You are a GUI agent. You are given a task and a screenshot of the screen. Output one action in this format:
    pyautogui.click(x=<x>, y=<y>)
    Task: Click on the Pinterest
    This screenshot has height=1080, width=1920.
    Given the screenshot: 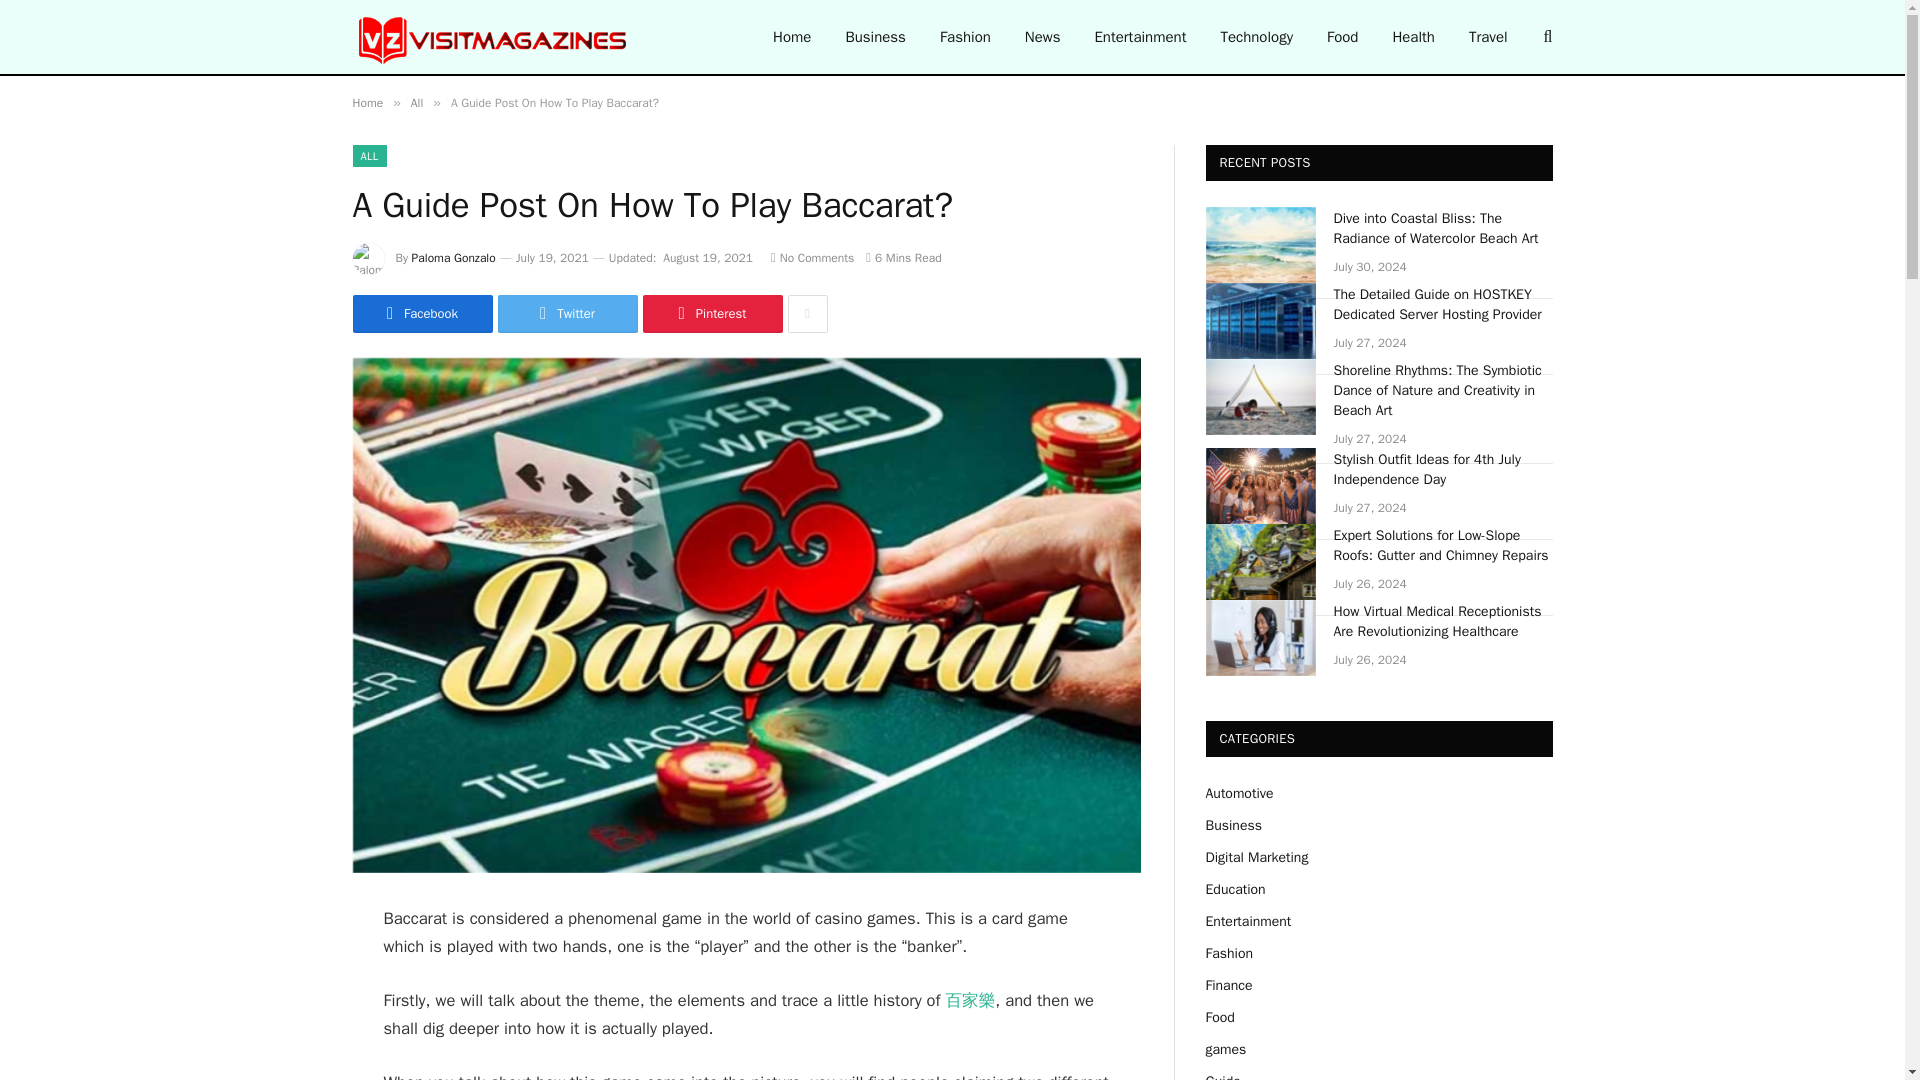 What is the action you would take?
    pyautogui.click(x=711, y=313)
    